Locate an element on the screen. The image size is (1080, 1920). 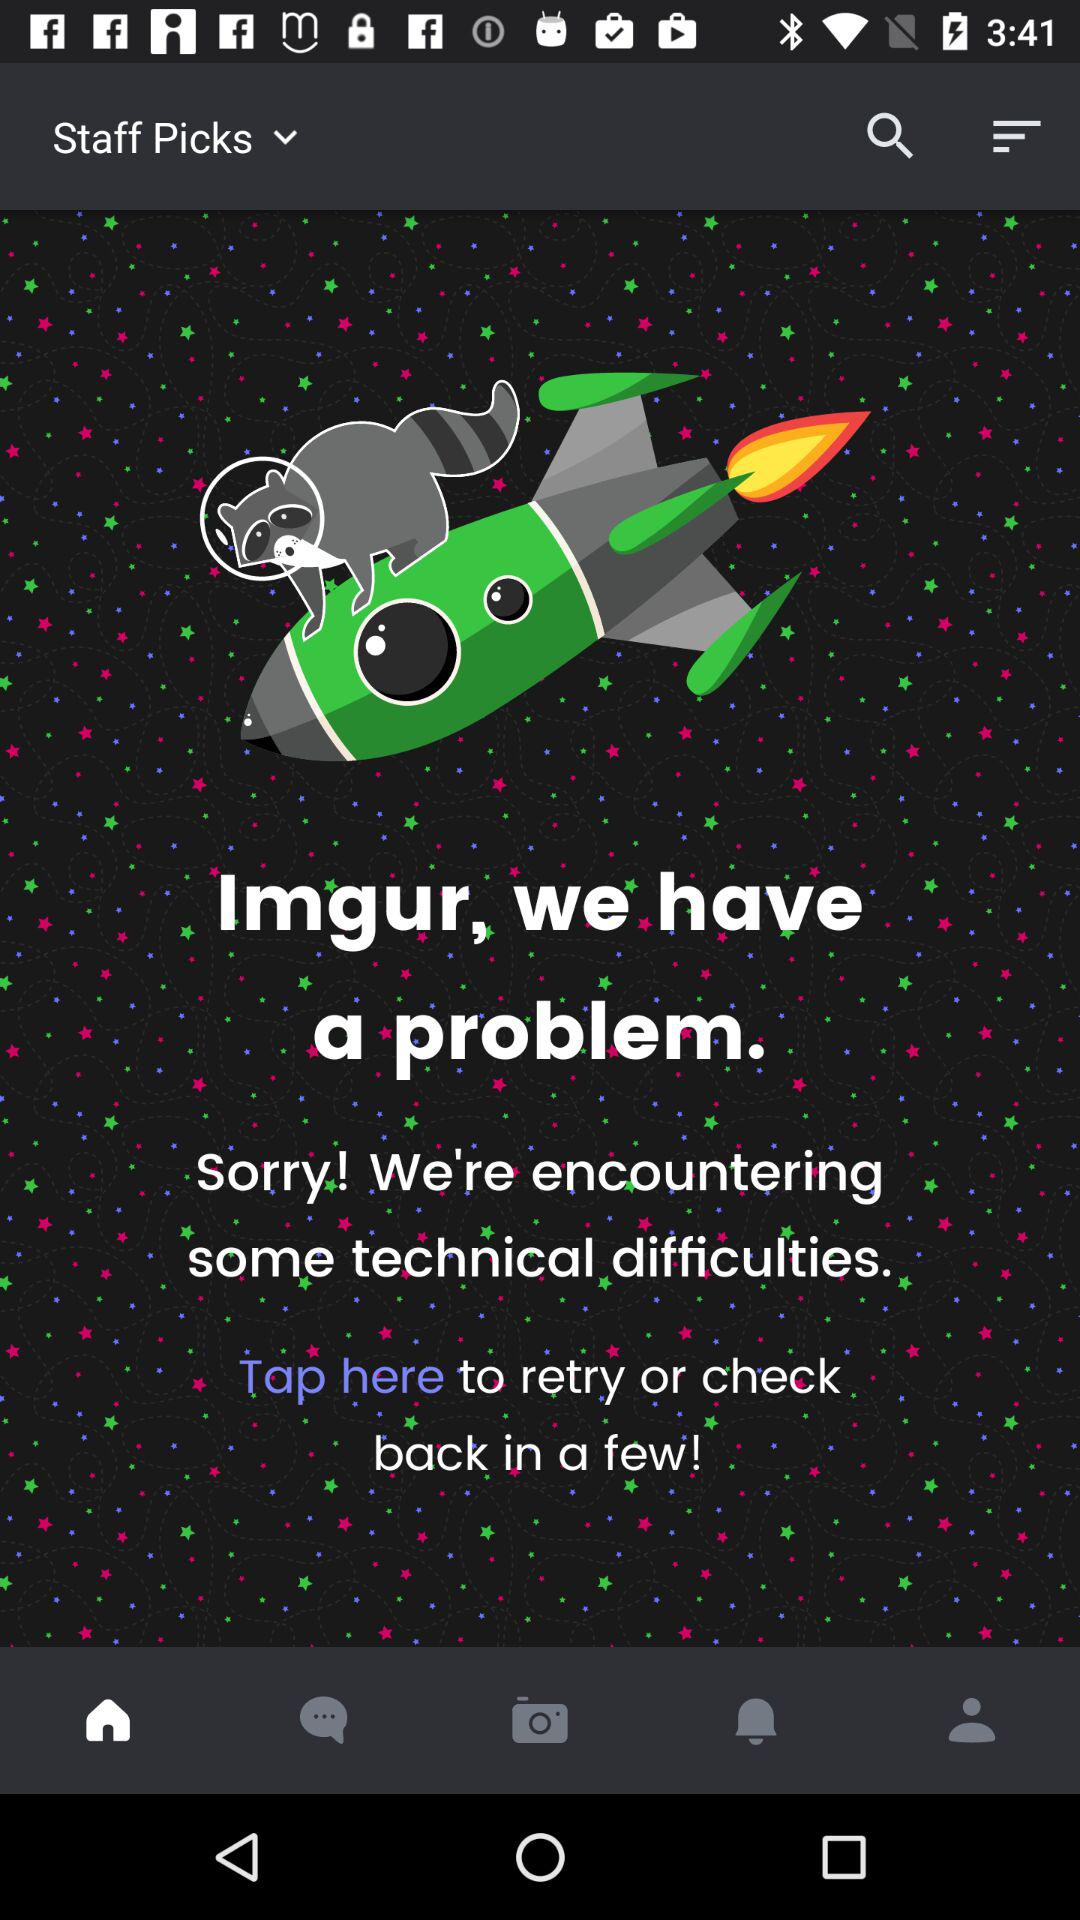
go home is located at coordinates (108, 1720).